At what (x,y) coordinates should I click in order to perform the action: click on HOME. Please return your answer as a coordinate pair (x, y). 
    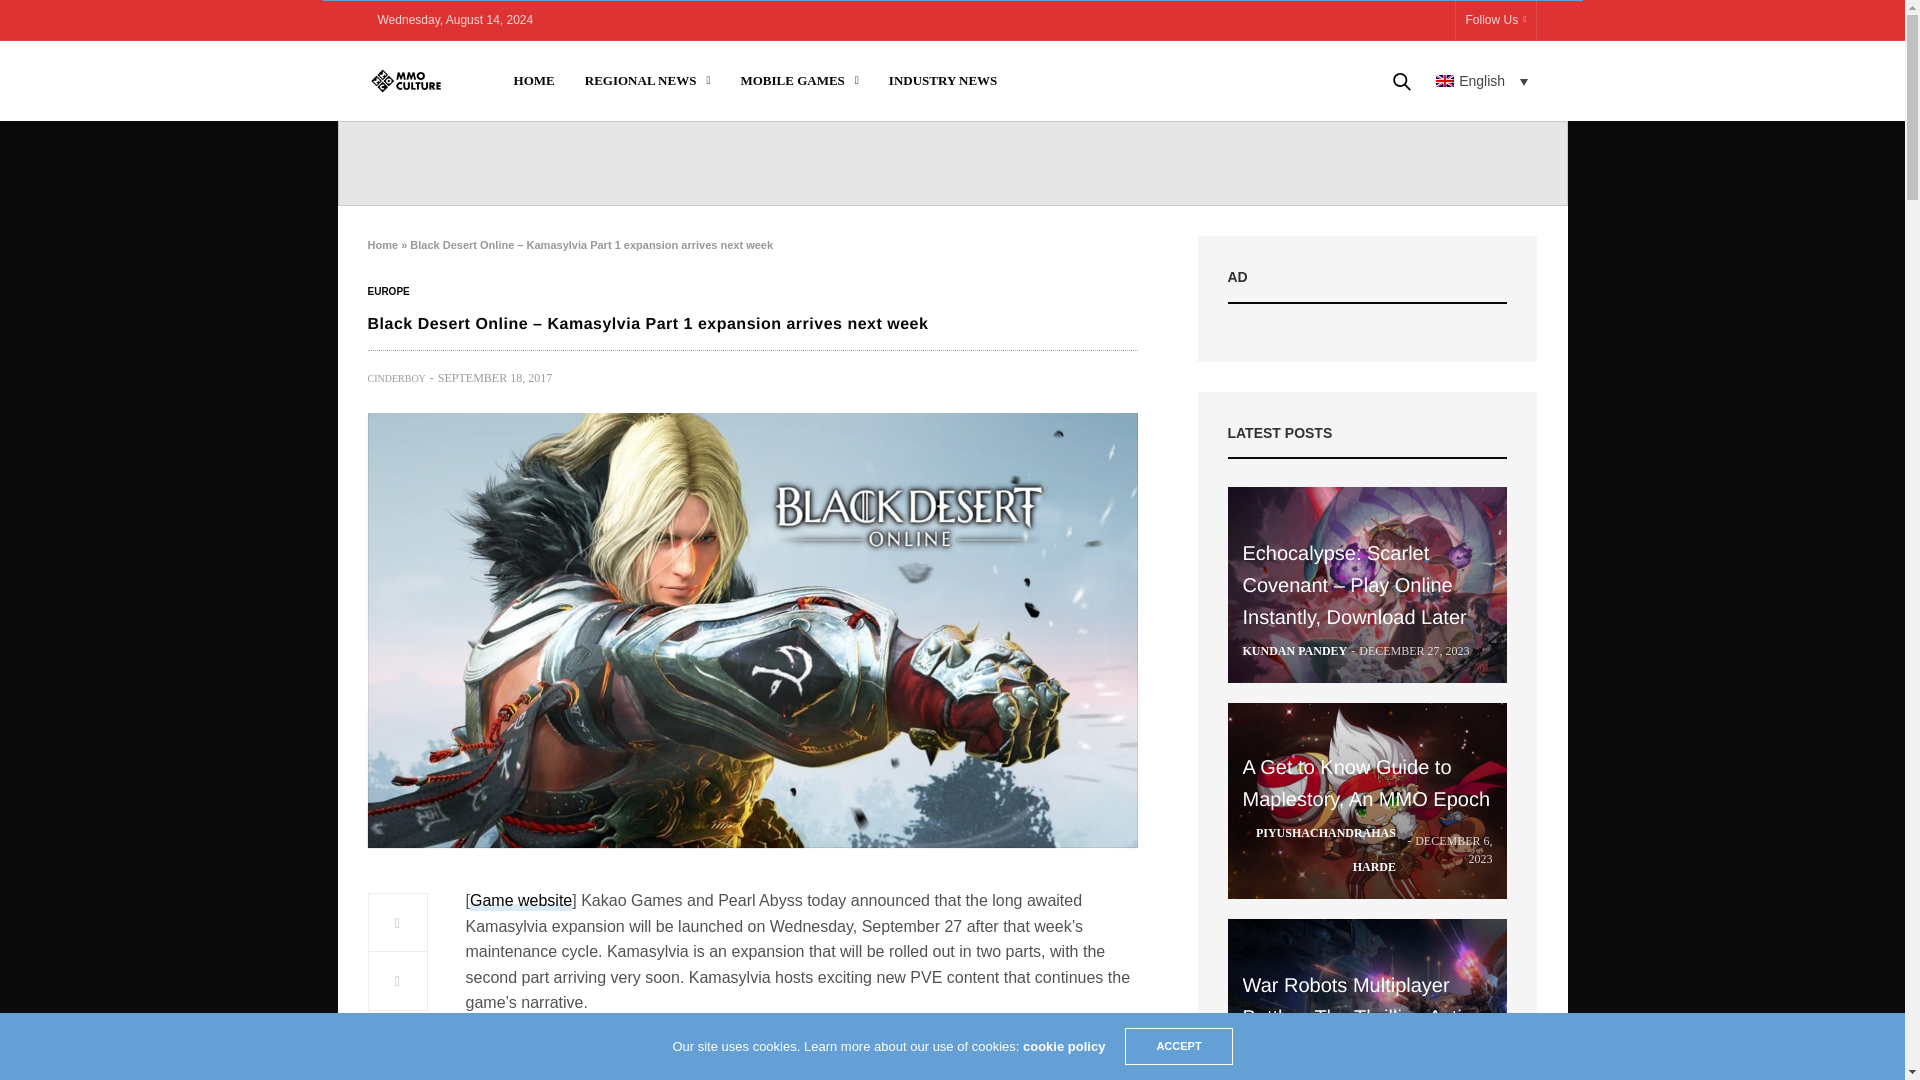
    Looking at the image, I should click on (534, 81).